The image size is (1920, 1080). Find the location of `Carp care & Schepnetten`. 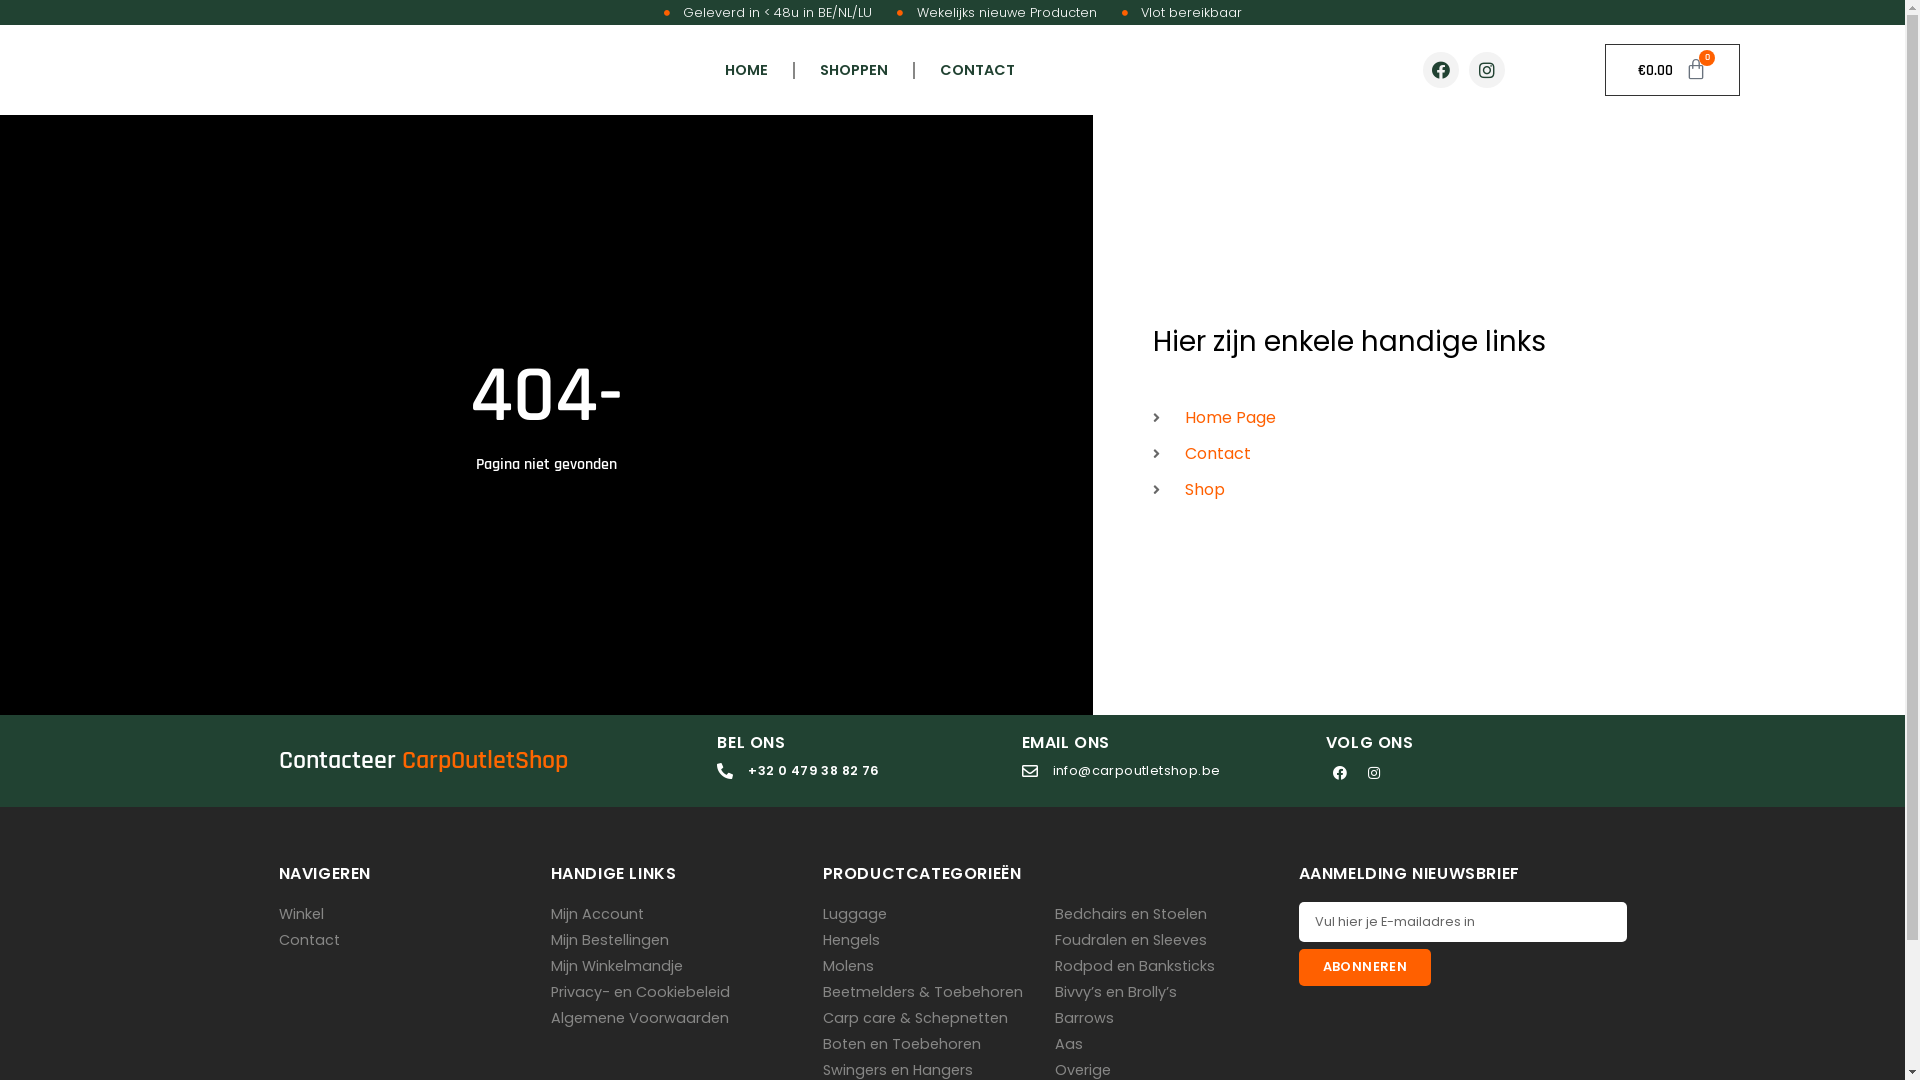

Carp care & Schepnetten is located at coordinates (914, 1018).